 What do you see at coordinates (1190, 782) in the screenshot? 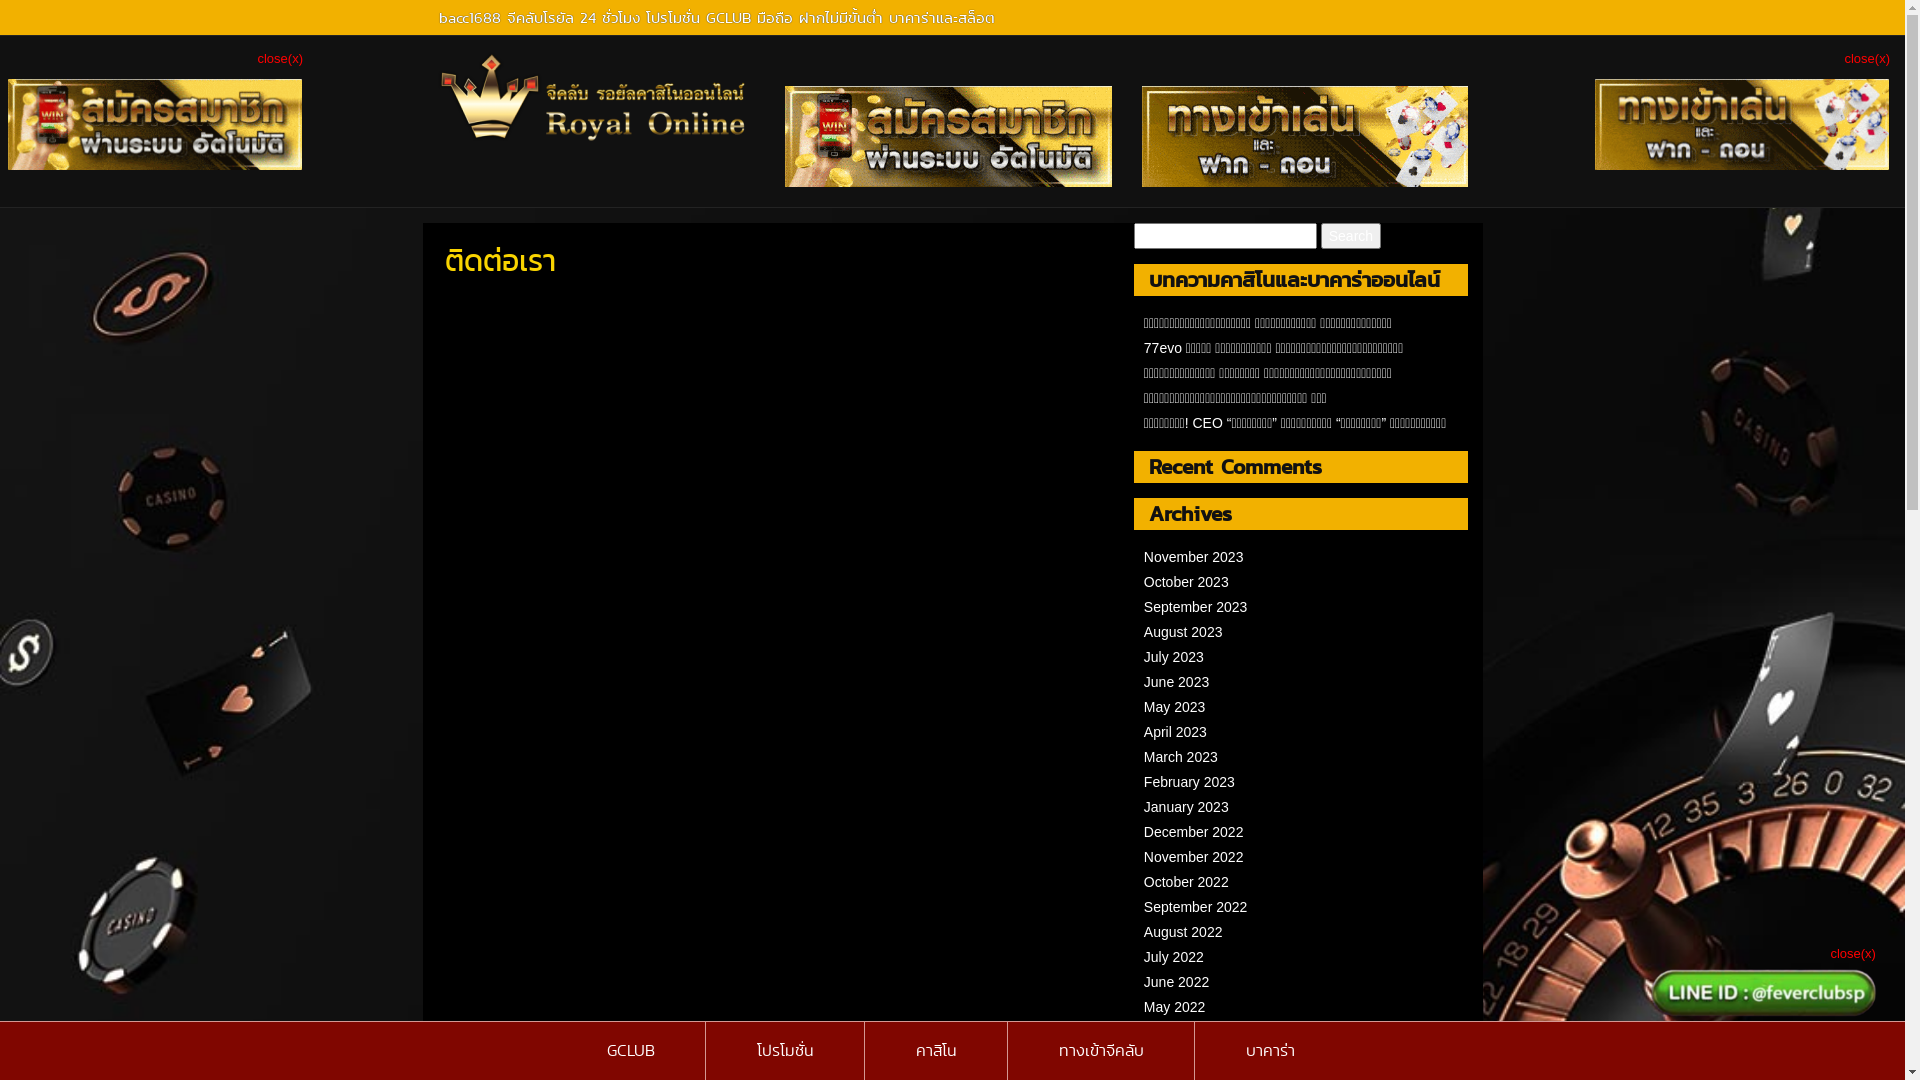
I see `February 2023` at bounding box center [1190, 782].